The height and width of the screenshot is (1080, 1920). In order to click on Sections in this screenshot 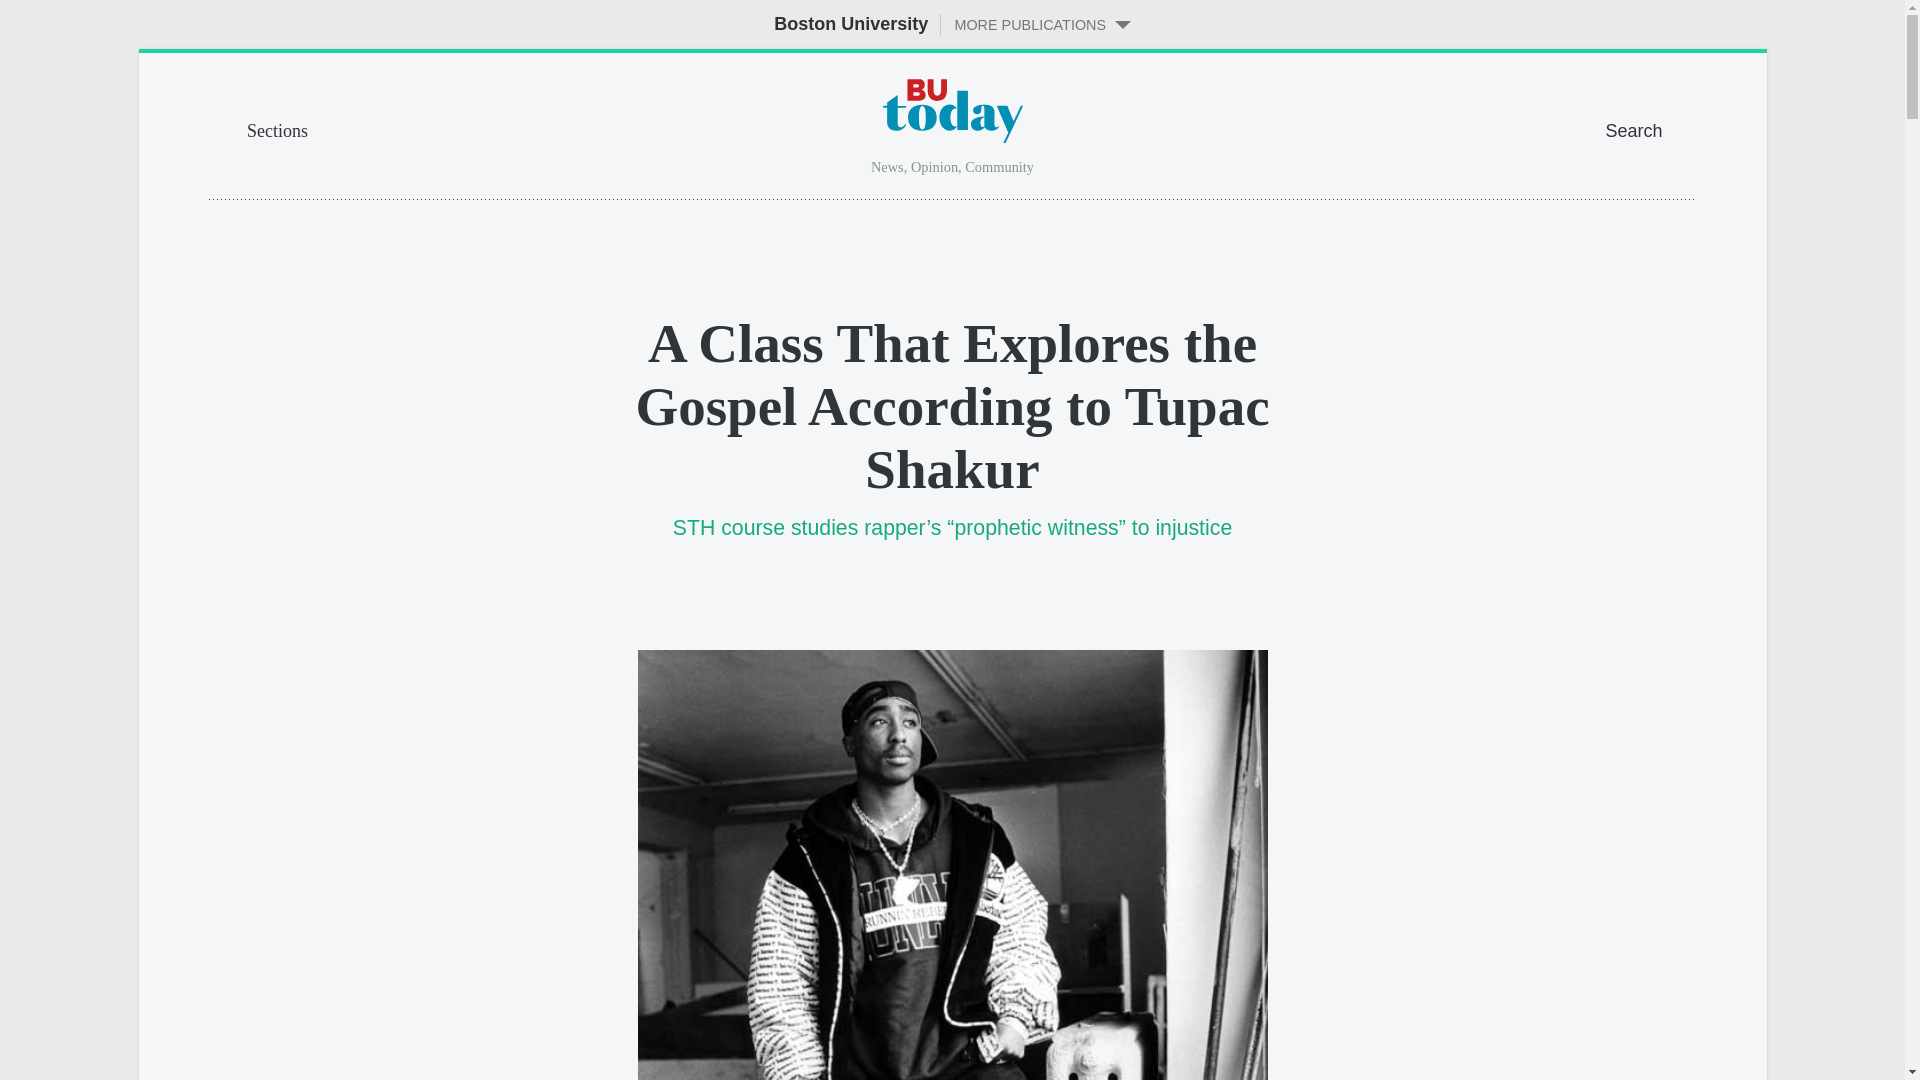, I will do `click(394, 128)`.